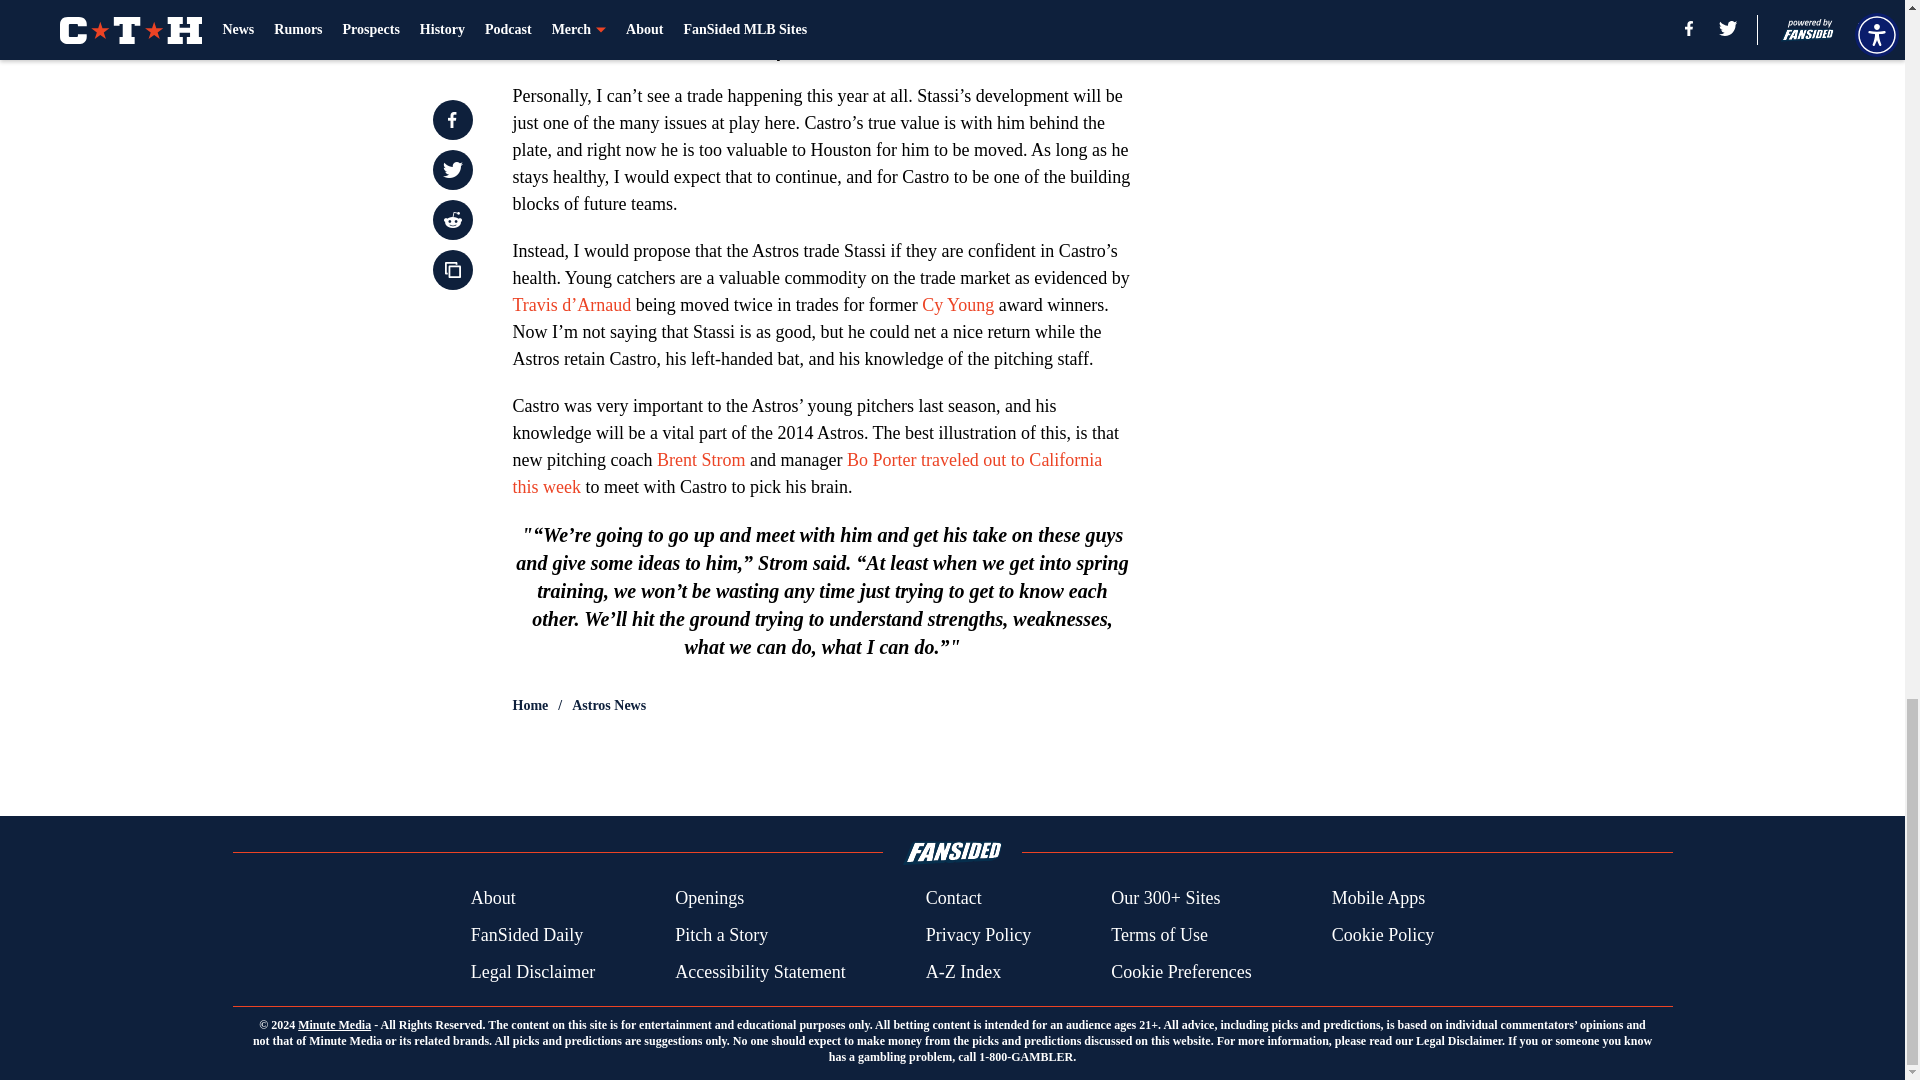 The width and height of the screenshot is (1920, 1080). Describe the element at coordinates (608, 706) in the screenshot. I see `Astros News` at that location.